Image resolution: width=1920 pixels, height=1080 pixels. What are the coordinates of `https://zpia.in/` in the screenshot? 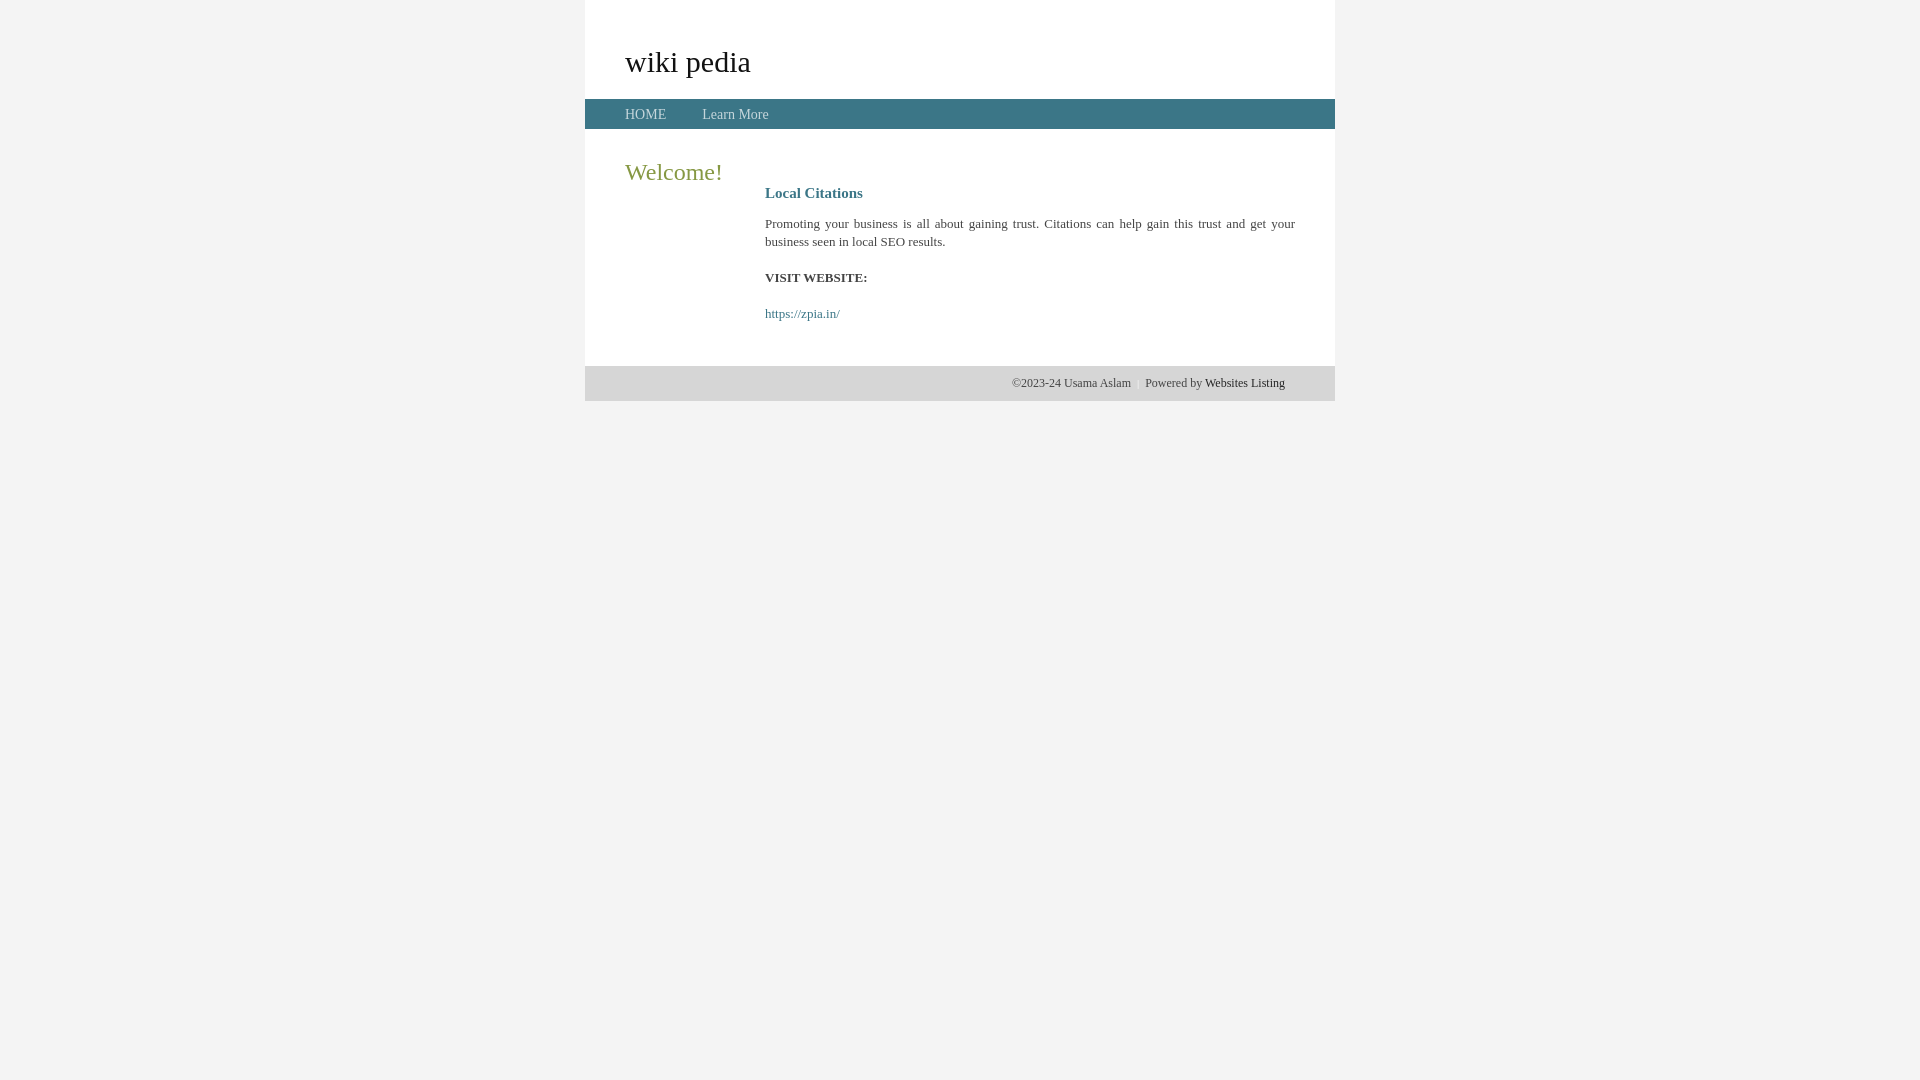 It's located at (802, 314).